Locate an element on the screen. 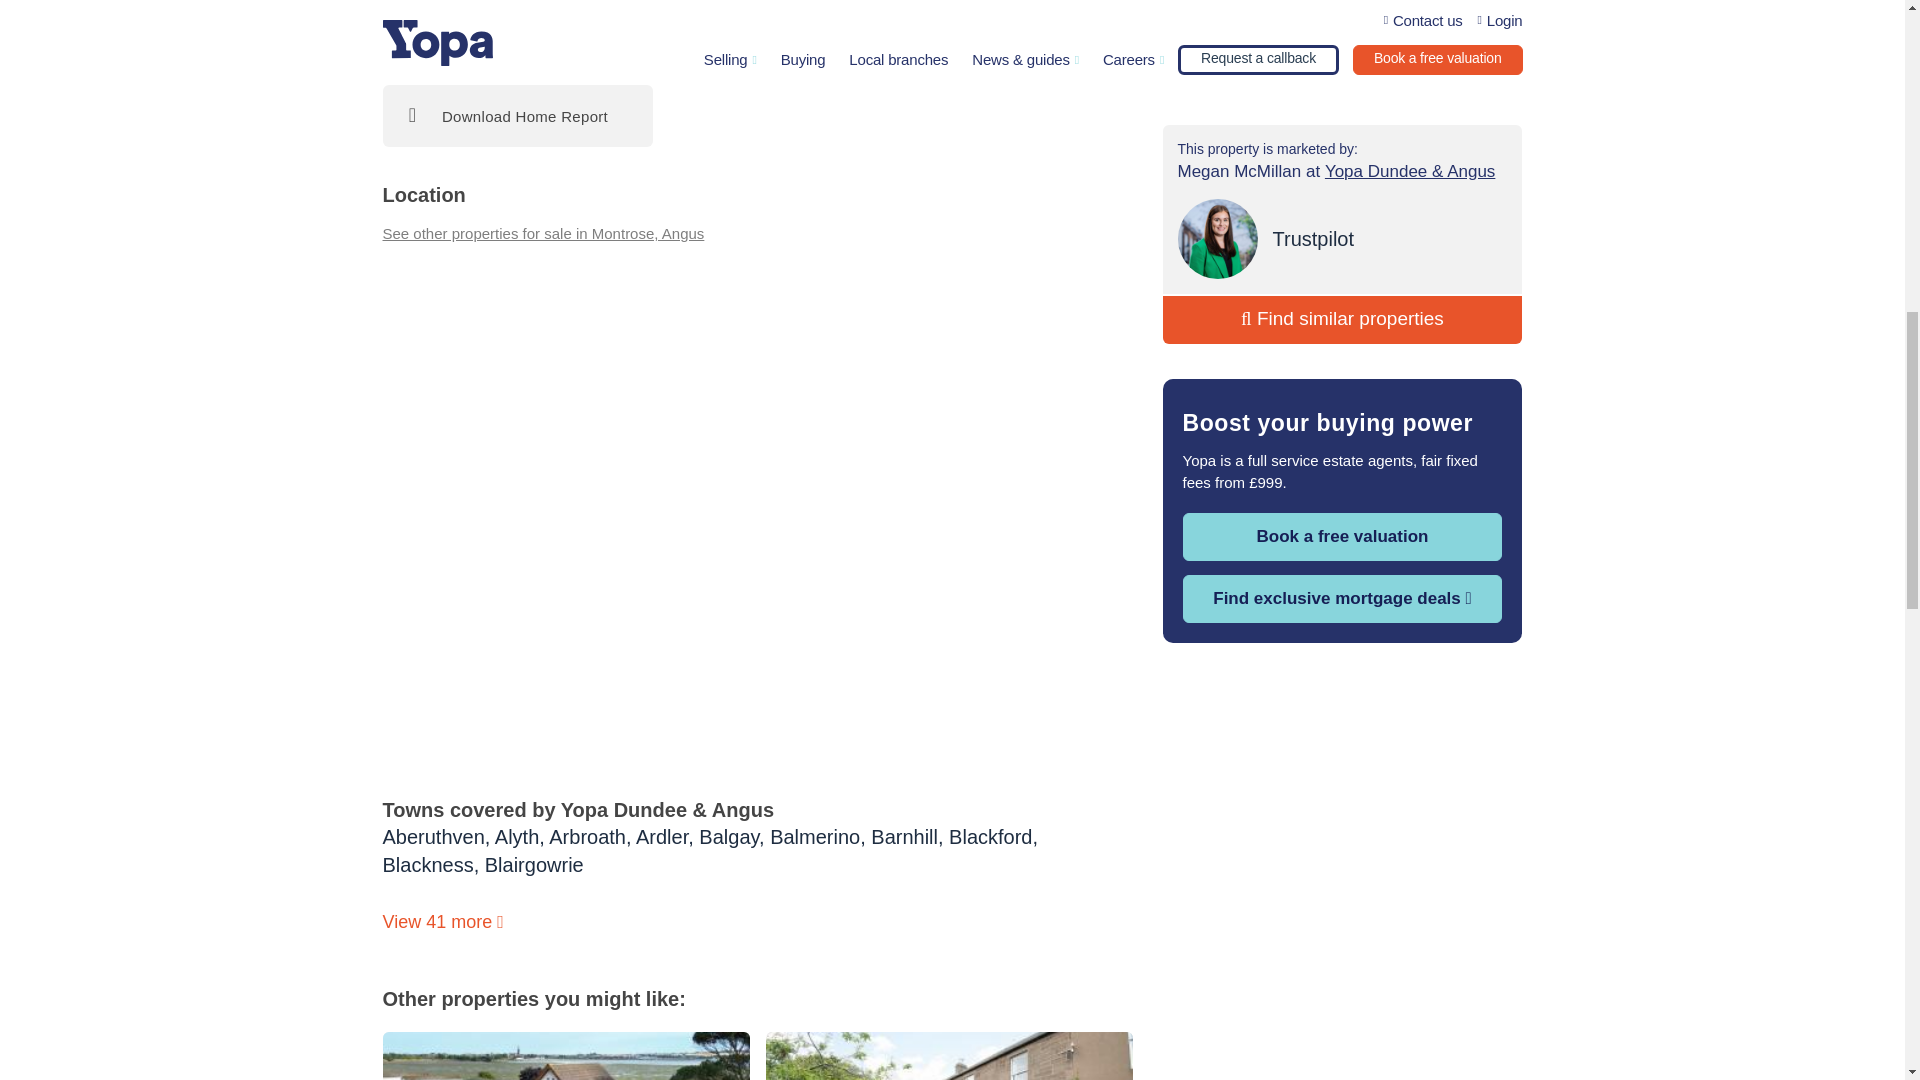  Popular residential area is located at coordinates (488, 18).